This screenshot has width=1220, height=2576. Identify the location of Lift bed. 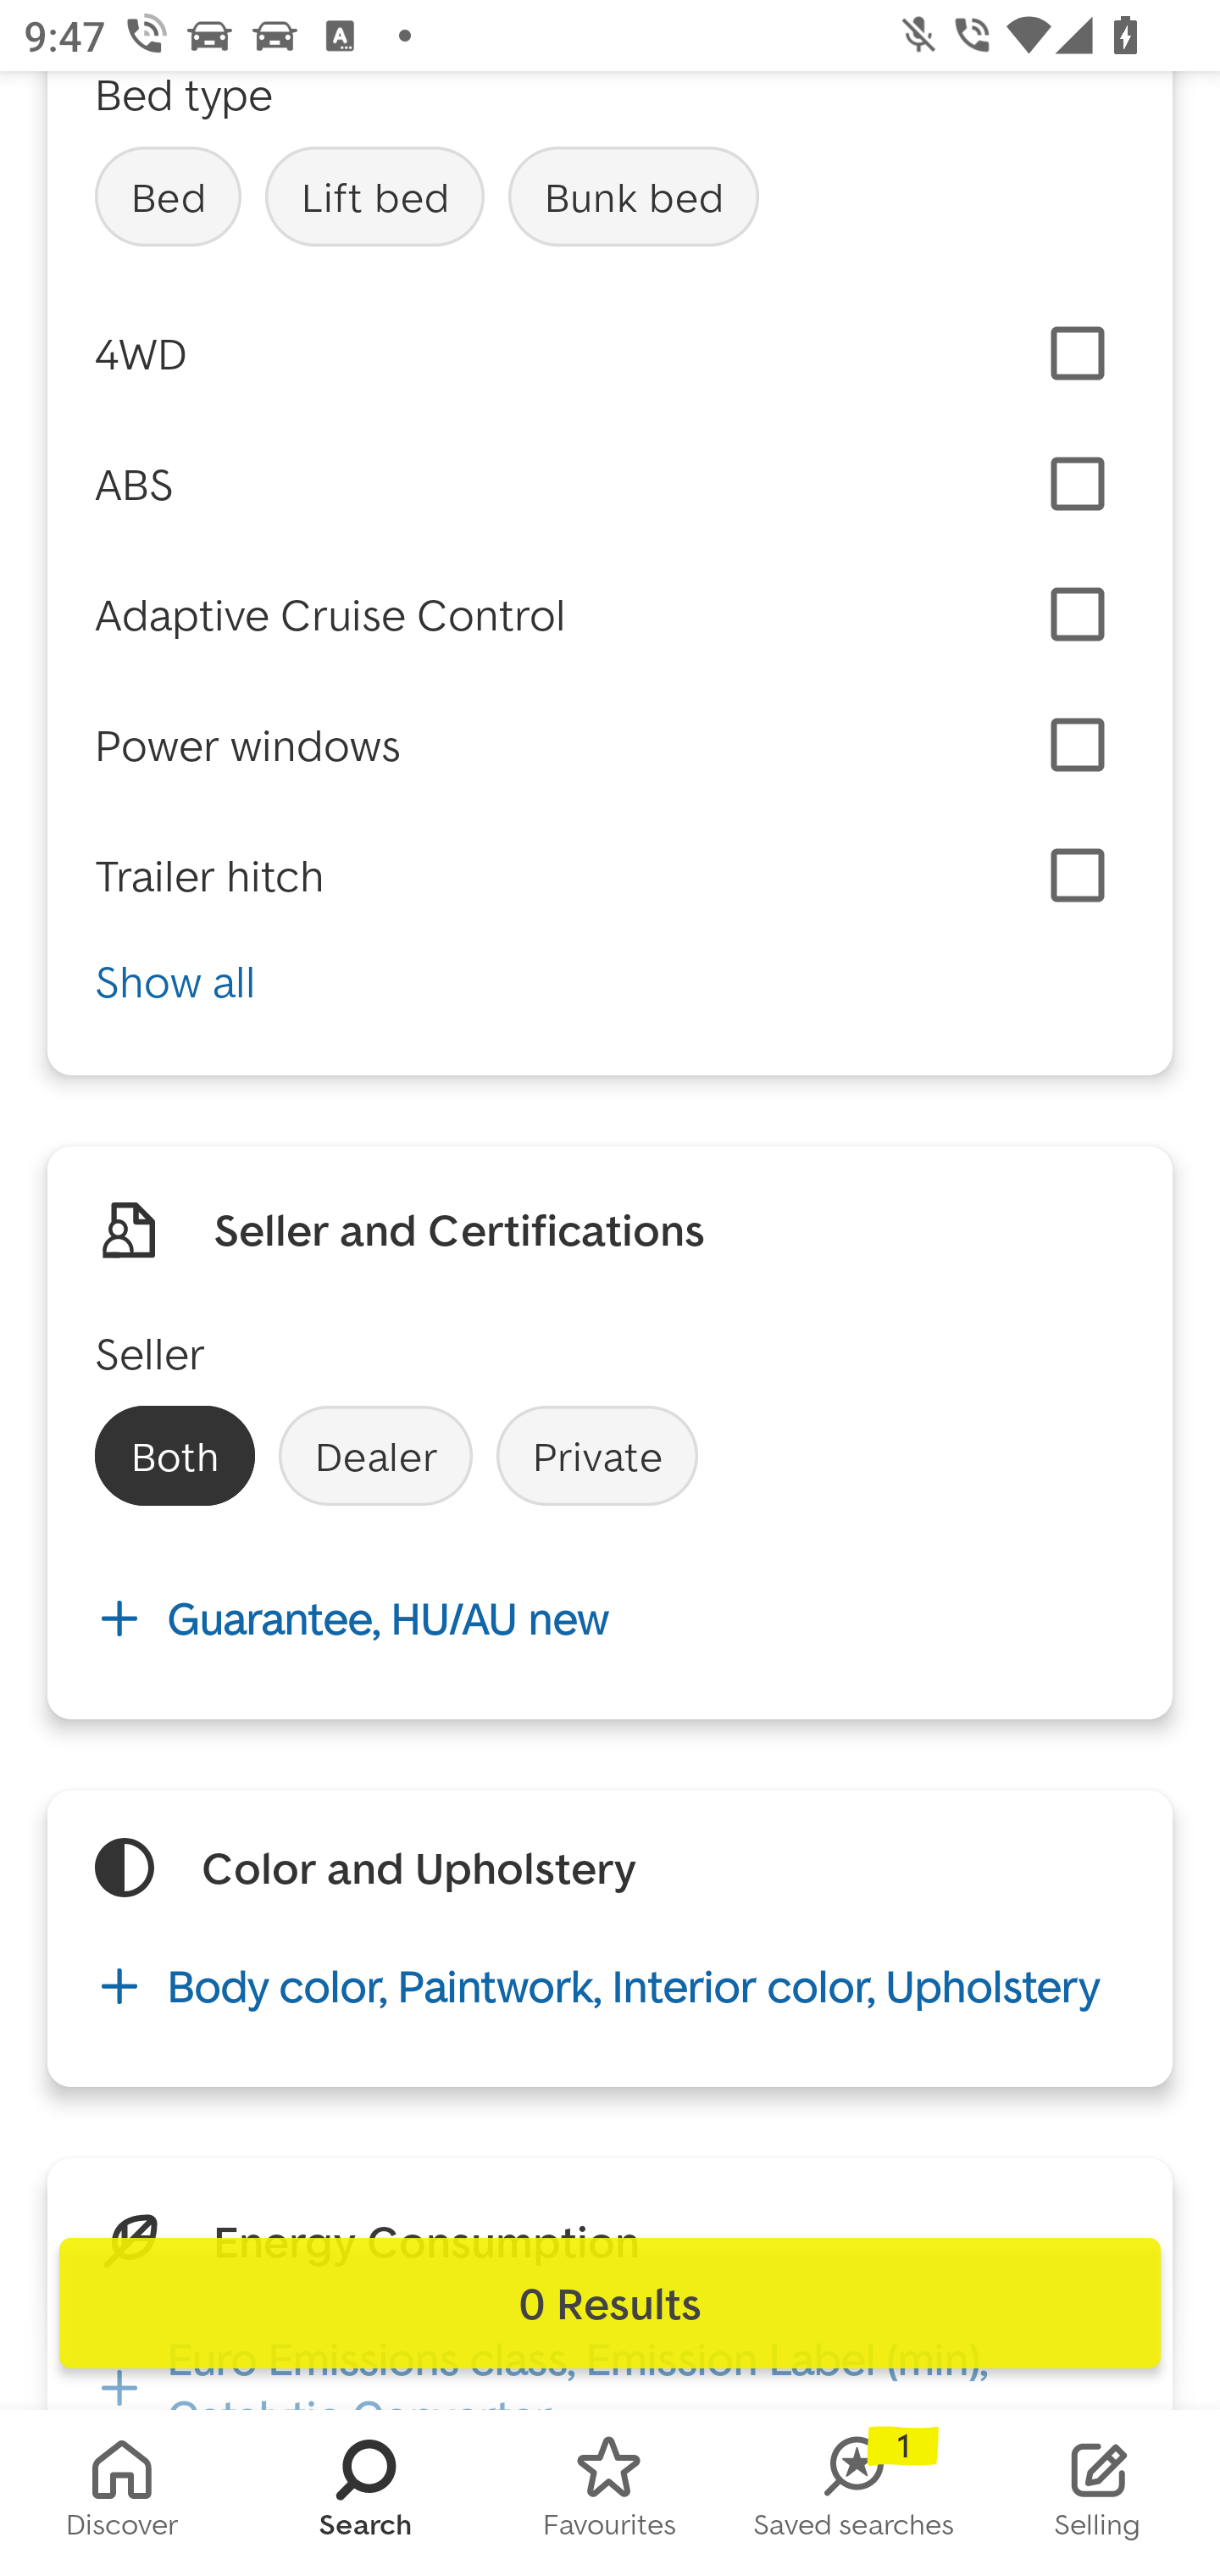
(374, 197).